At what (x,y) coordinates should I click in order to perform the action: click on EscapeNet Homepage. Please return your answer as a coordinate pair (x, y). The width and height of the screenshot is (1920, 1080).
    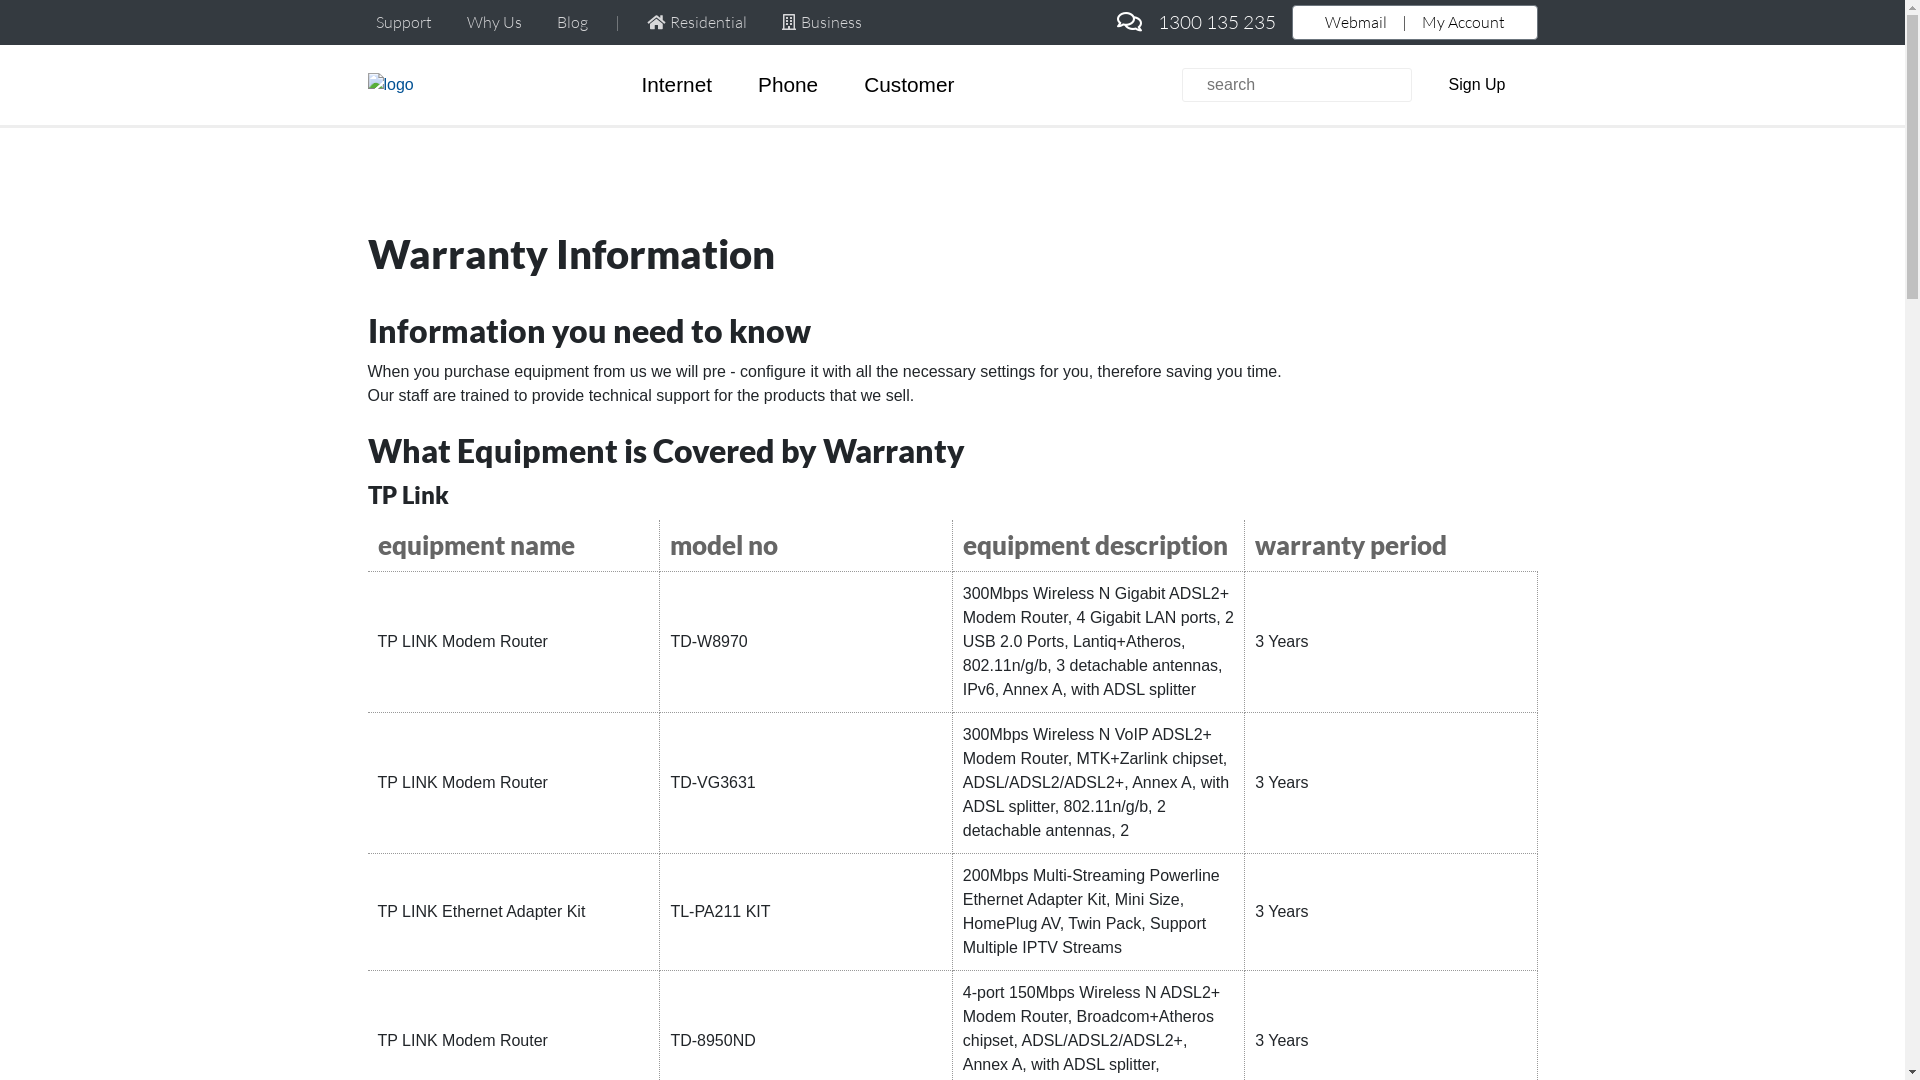
    Looking at the image, I should click on (391, 84).